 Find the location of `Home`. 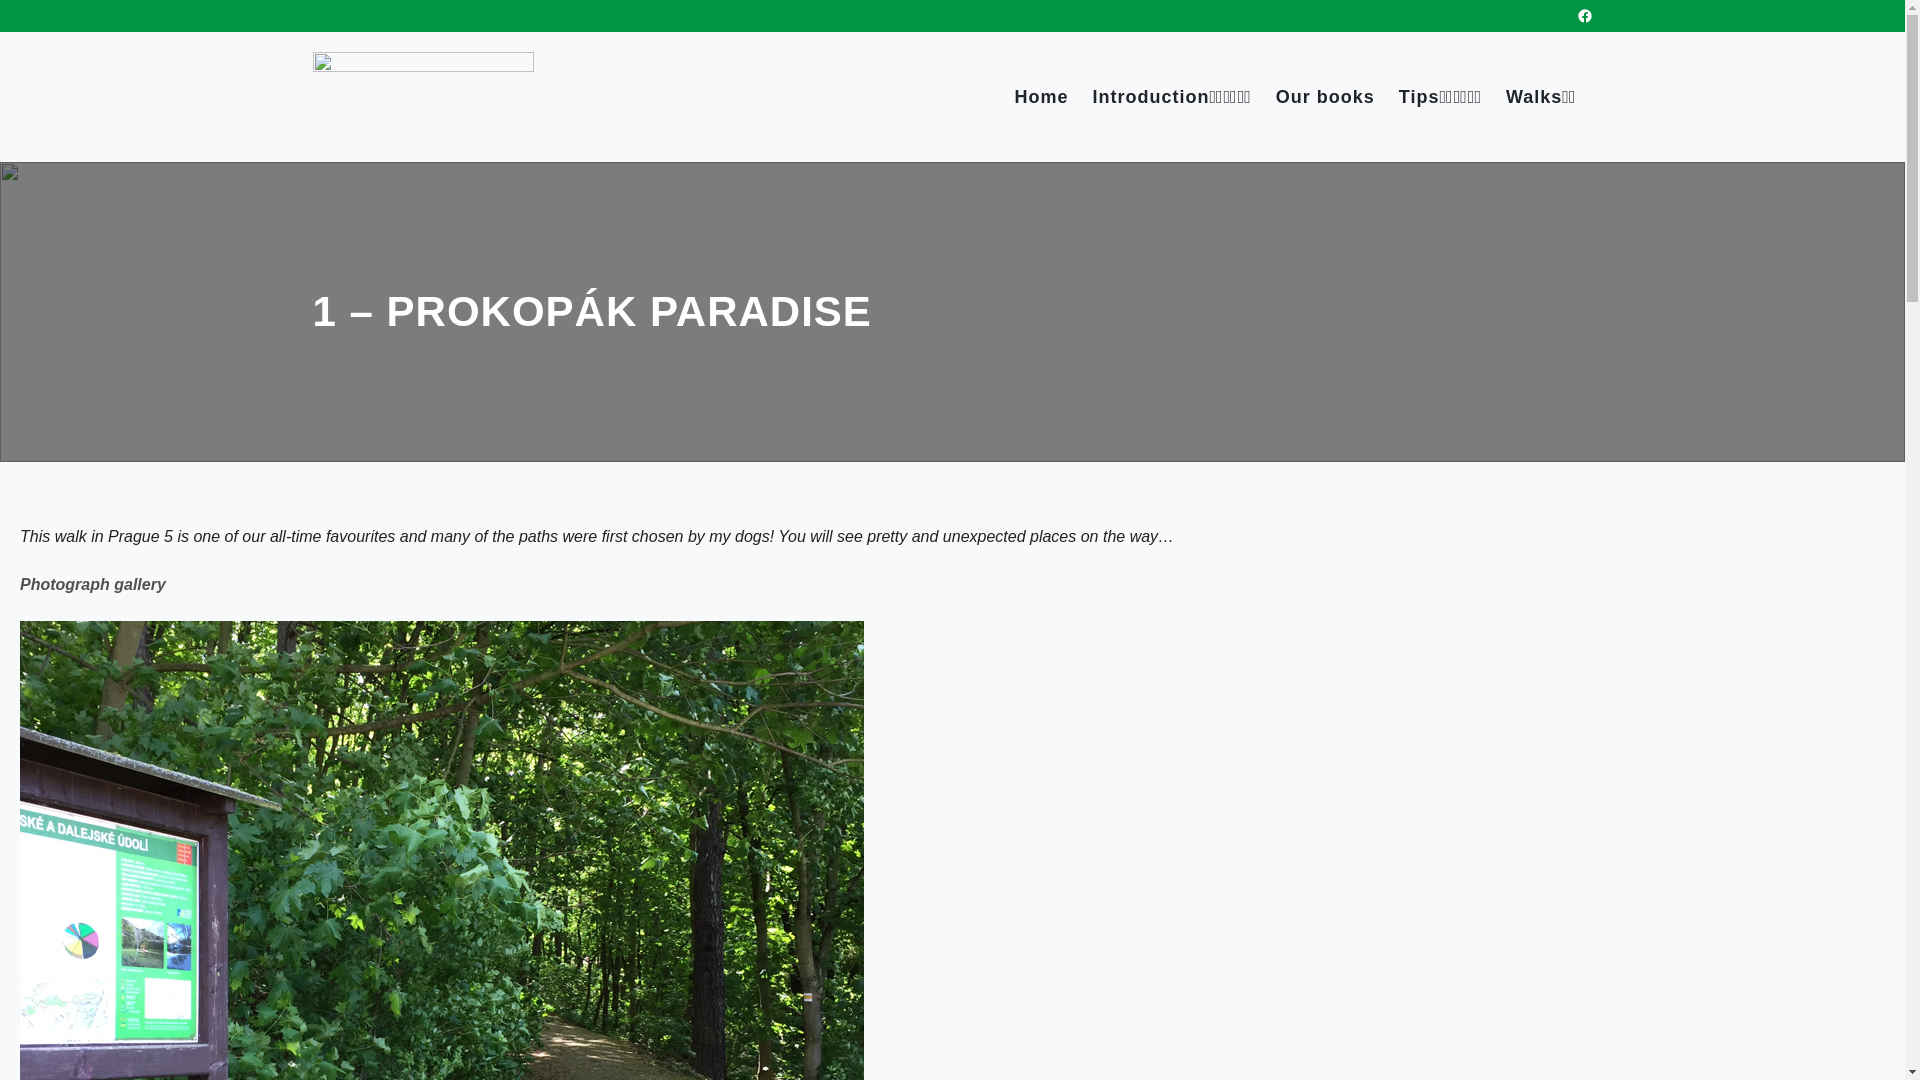

Home is located at coordinates (1040, 97).